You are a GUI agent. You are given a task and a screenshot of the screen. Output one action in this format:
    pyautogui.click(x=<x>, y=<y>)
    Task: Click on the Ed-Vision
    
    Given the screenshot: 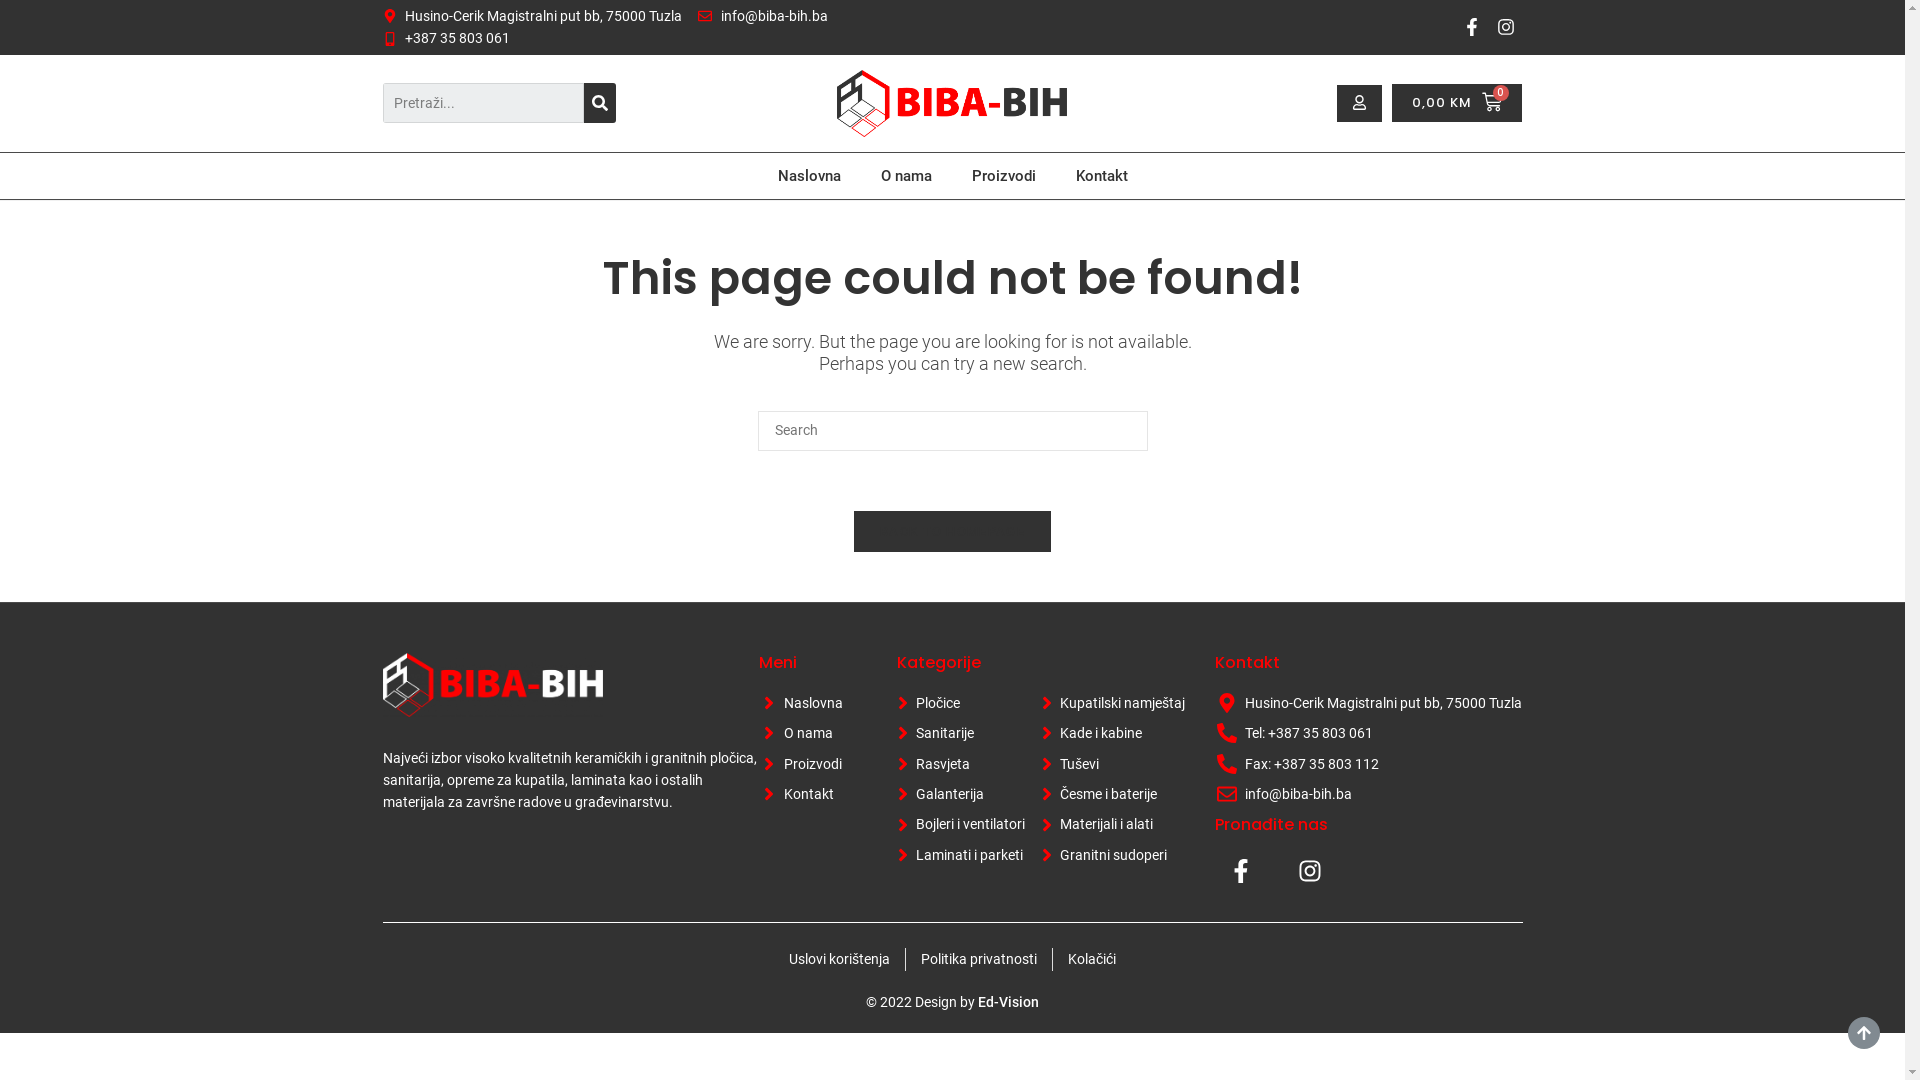 What is the action you would take?
    pyautogui.click(x=1008, y=1002)
    